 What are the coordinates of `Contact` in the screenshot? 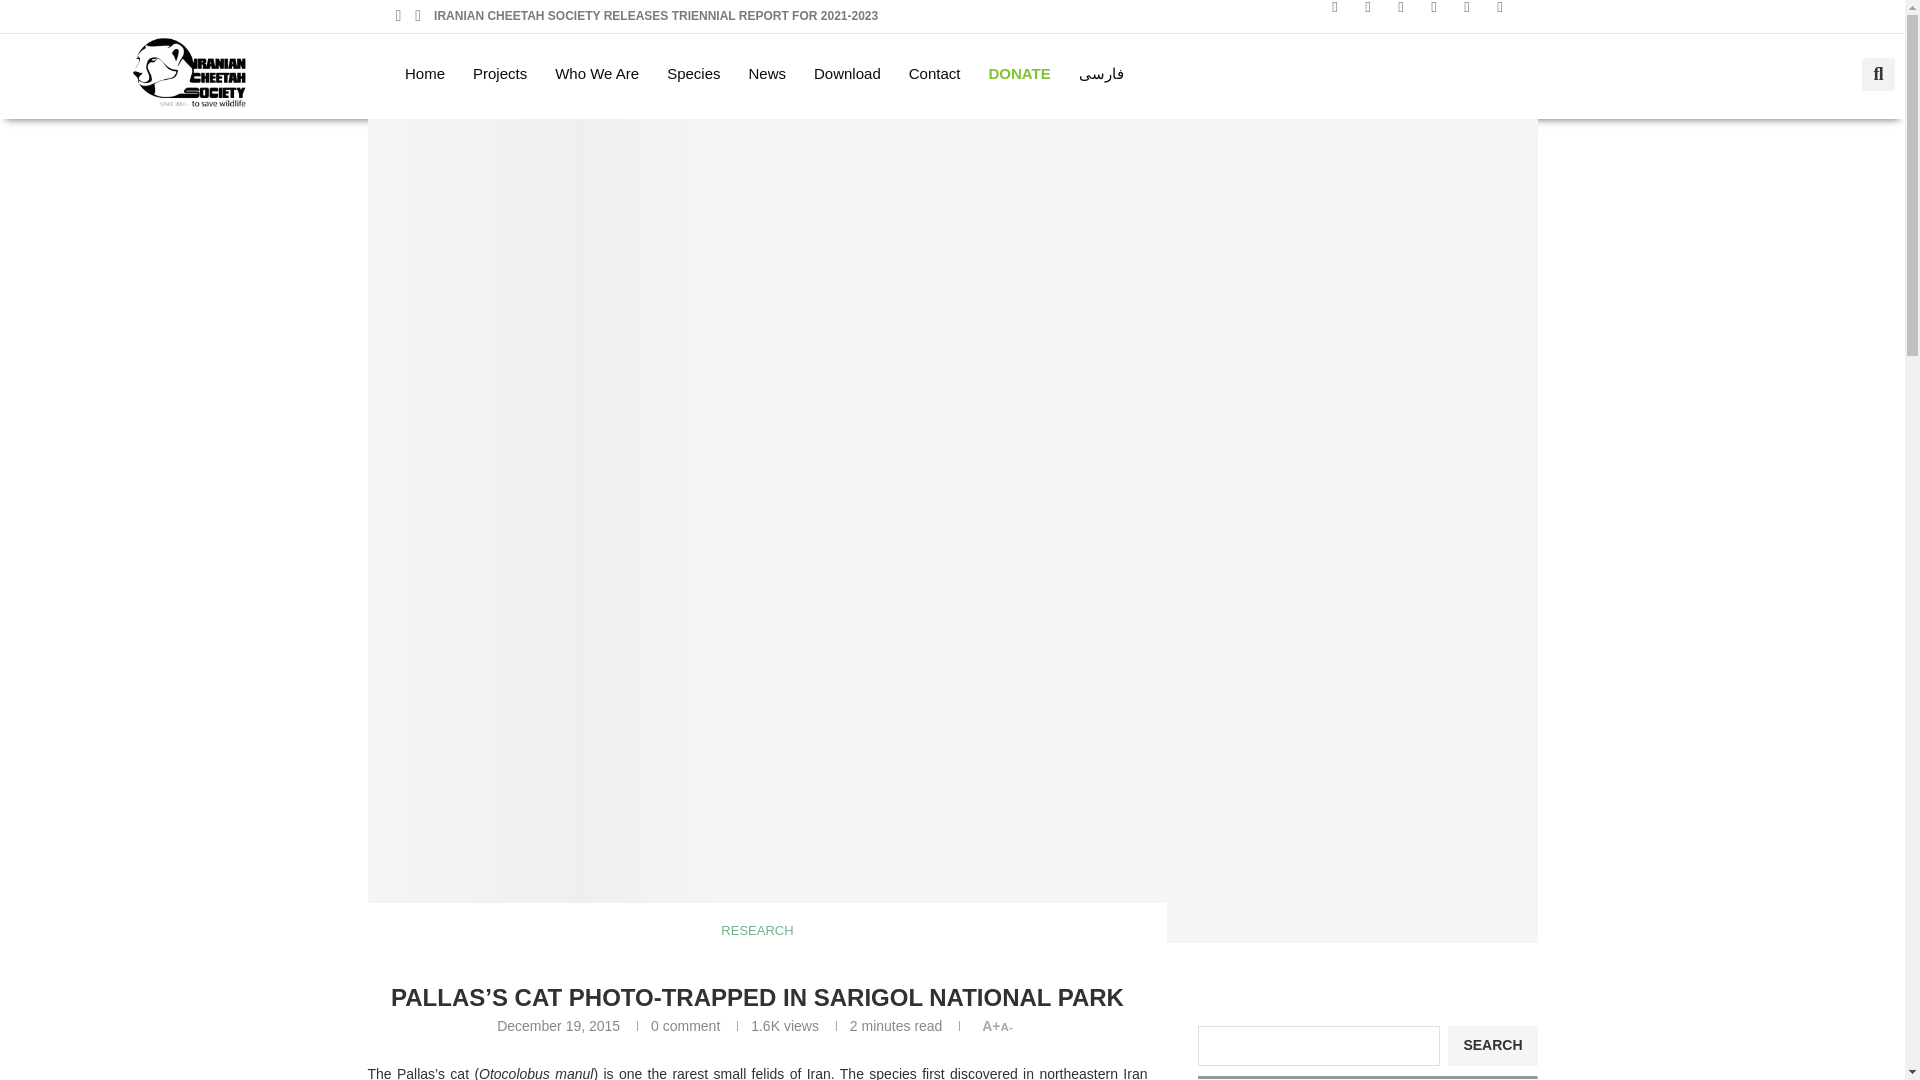 It's located at (934, 74).